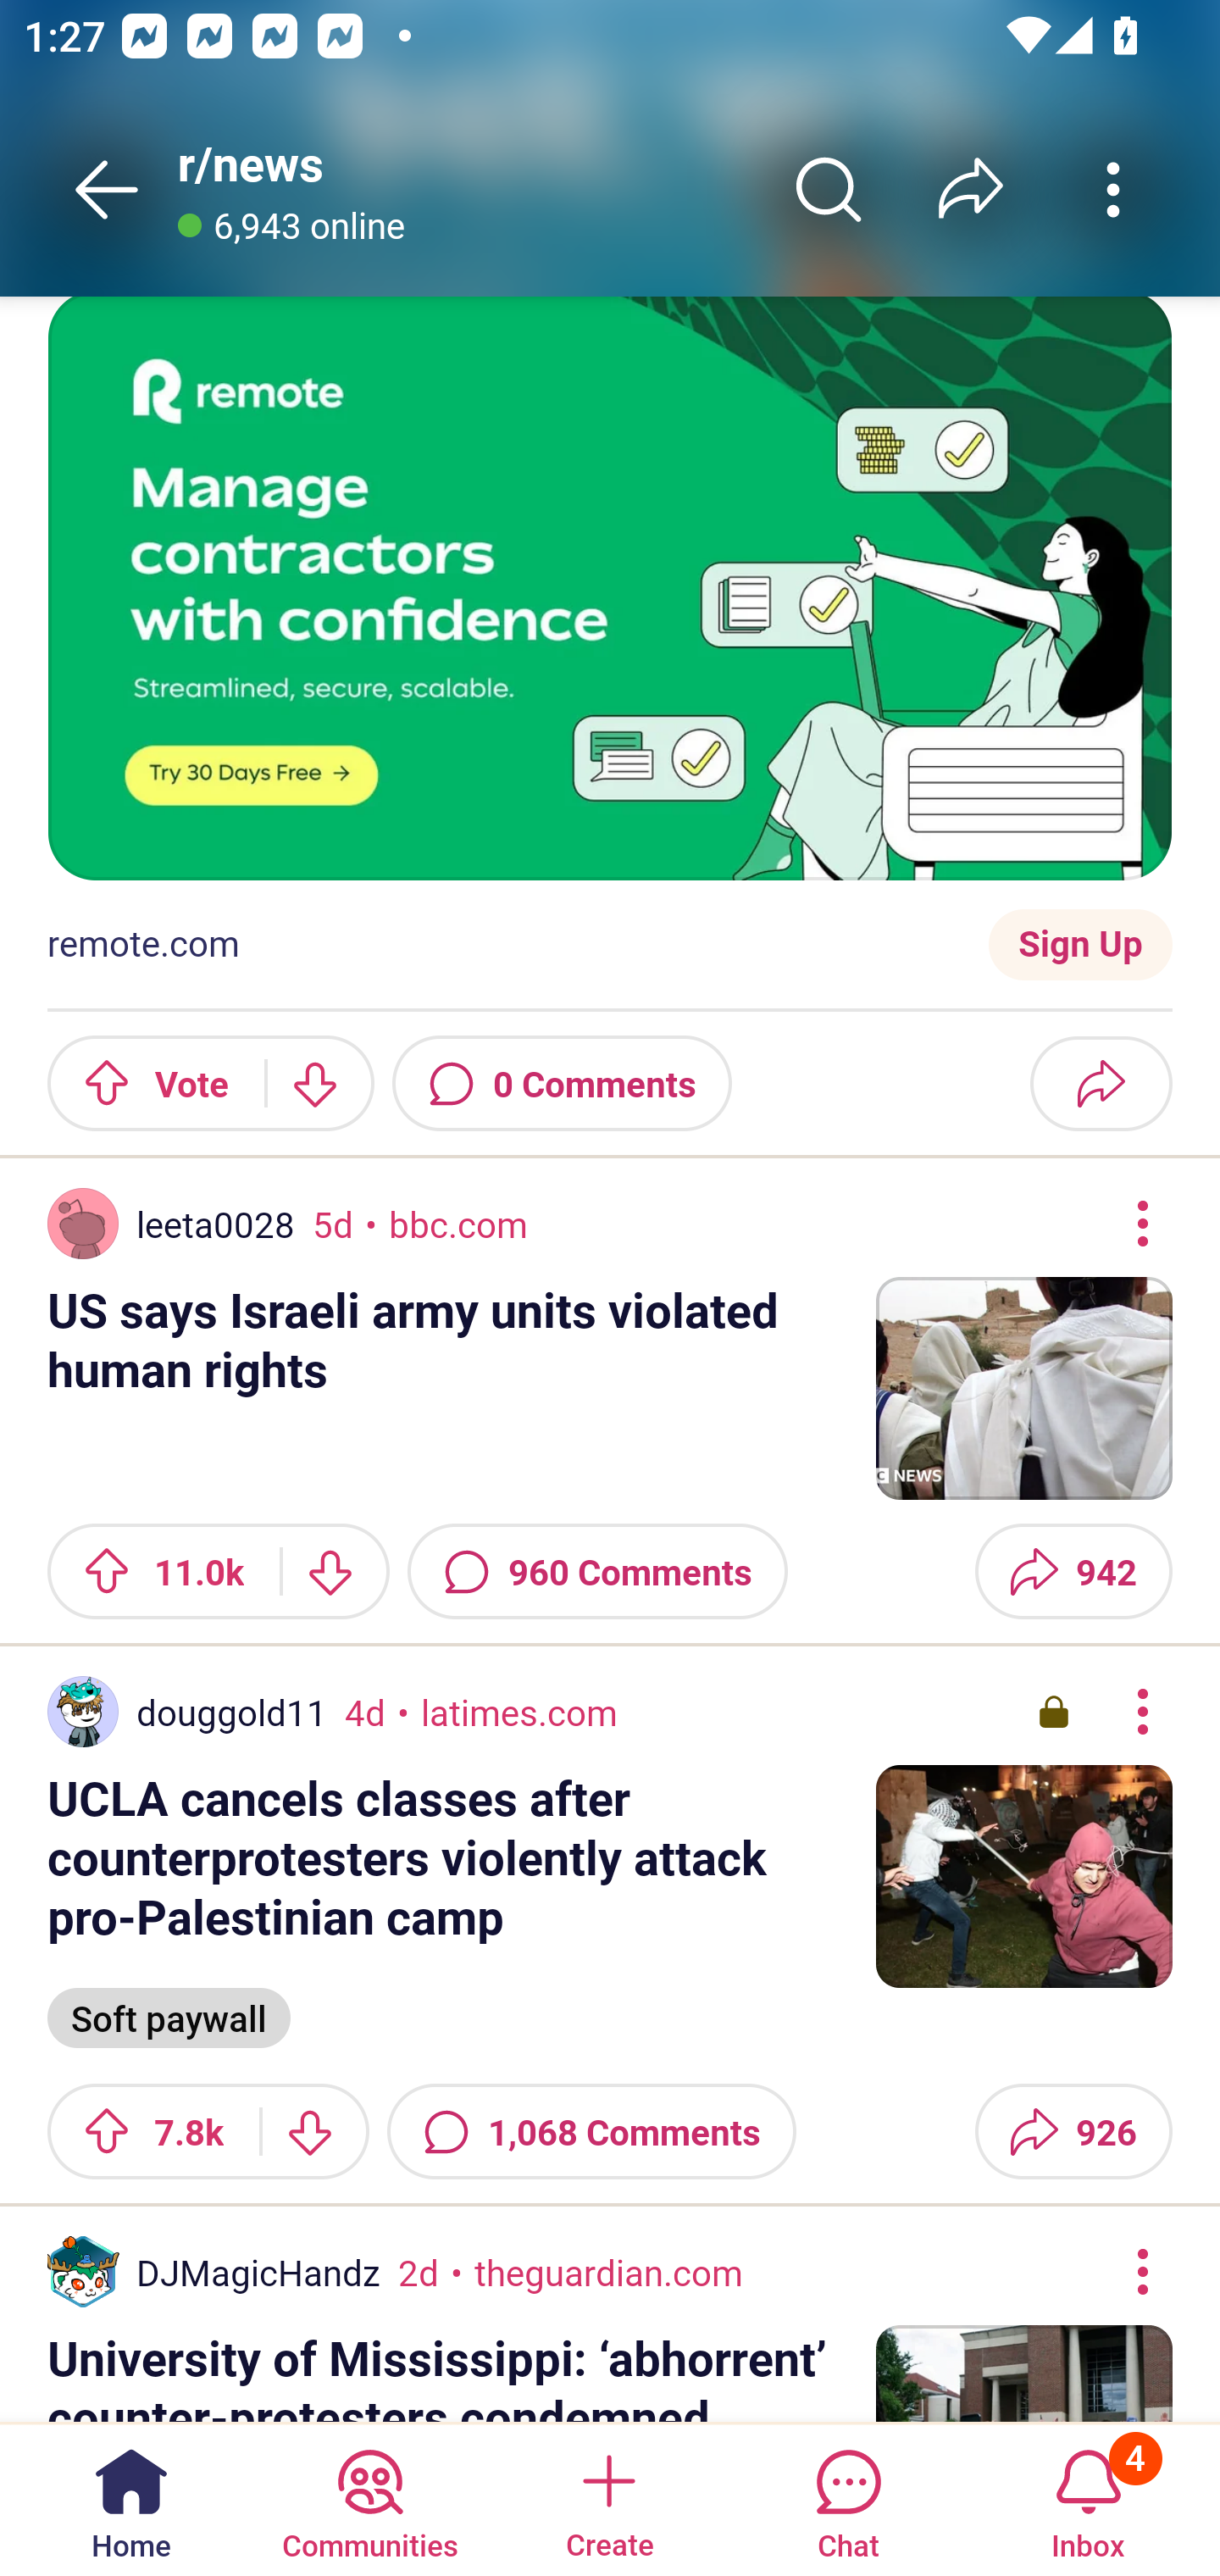 This screenshot has width=1220, height=2576. I want to click on Soft paywall, so click(169, 2015).